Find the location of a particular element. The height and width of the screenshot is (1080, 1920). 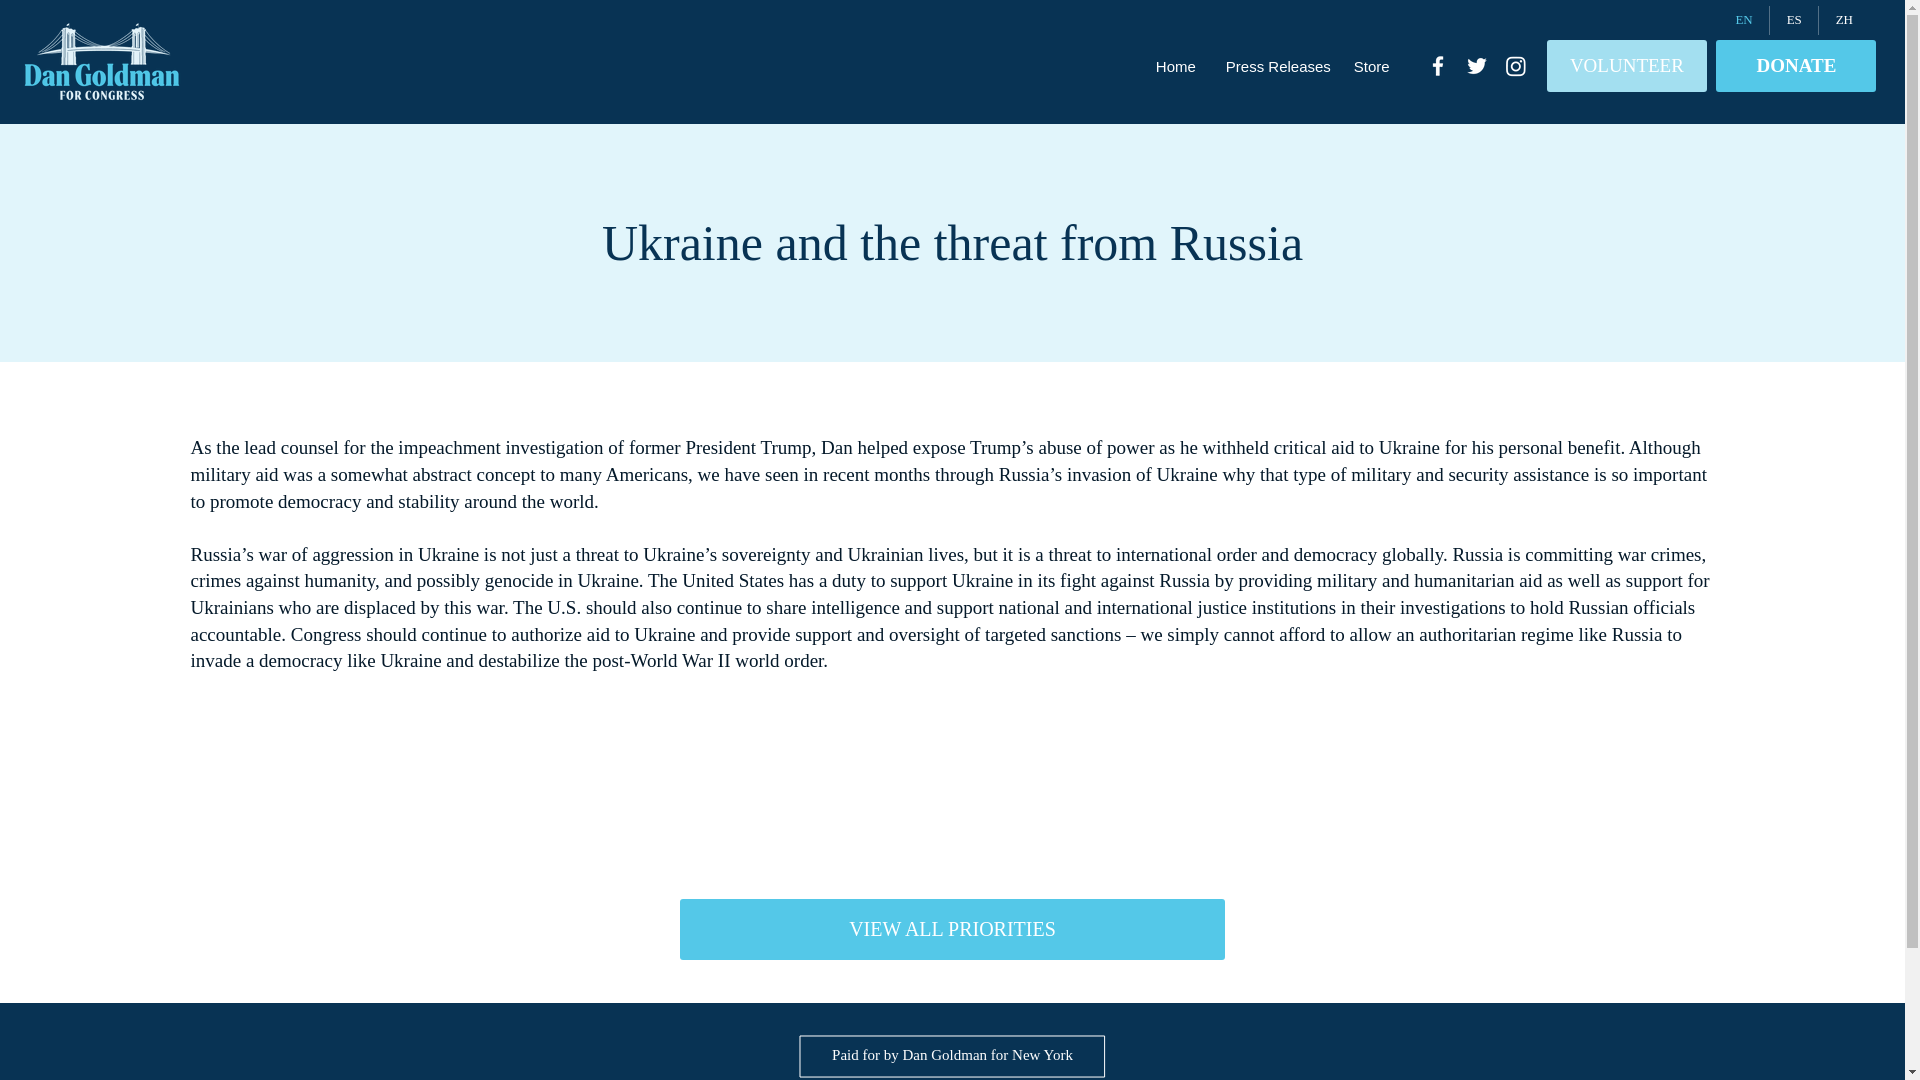

ES is located at coordinates (1793, 20).